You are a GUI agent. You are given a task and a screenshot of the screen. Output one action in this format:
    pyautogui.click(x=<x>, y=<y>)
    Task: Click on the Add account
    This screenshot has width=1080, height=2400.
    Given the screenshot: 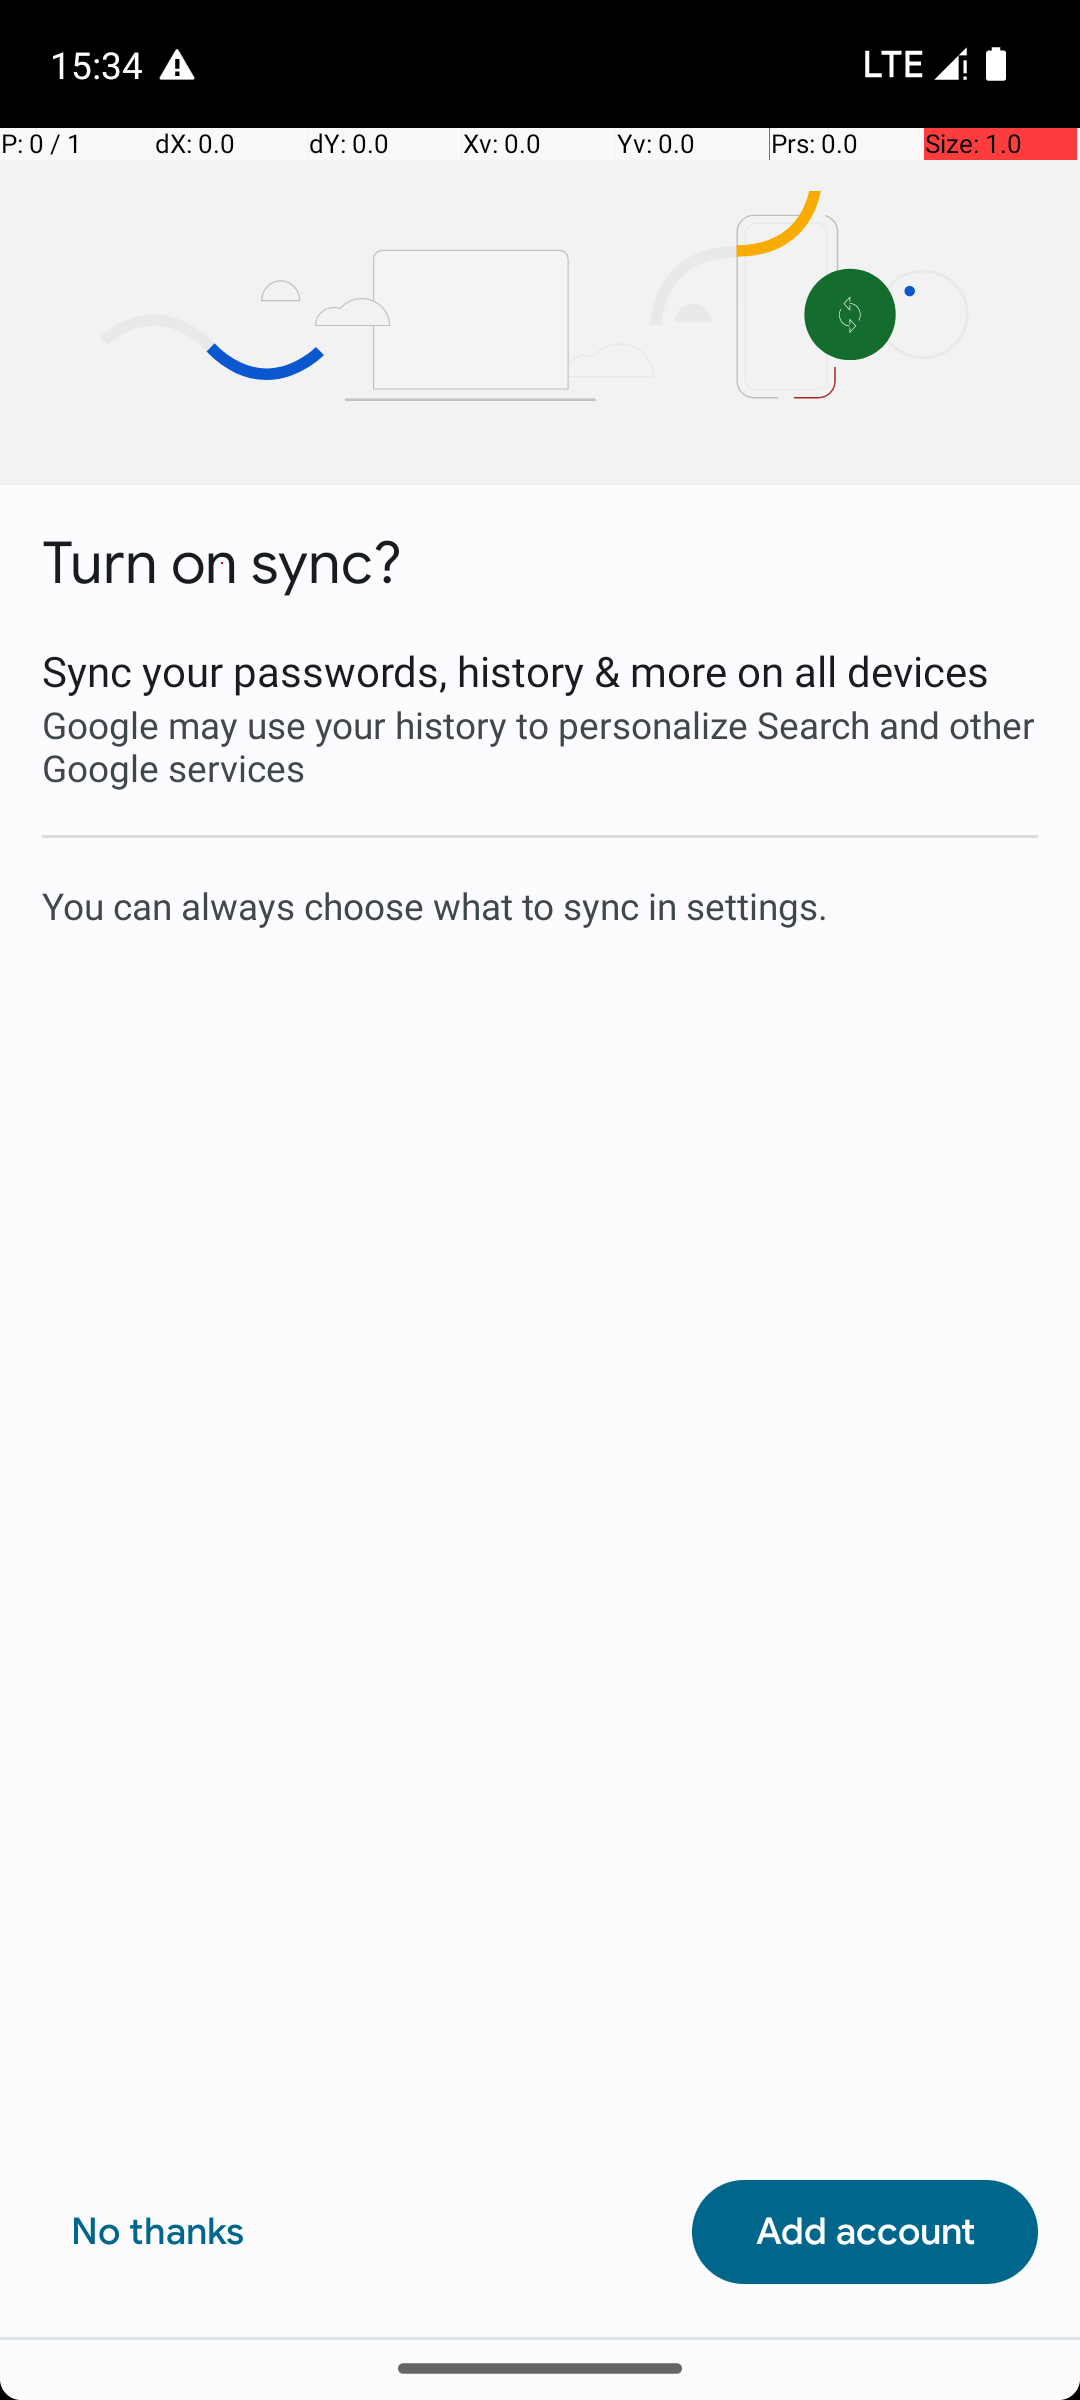 What is the action you would take?
    pyautogui.click(x=865, y=2232)
    